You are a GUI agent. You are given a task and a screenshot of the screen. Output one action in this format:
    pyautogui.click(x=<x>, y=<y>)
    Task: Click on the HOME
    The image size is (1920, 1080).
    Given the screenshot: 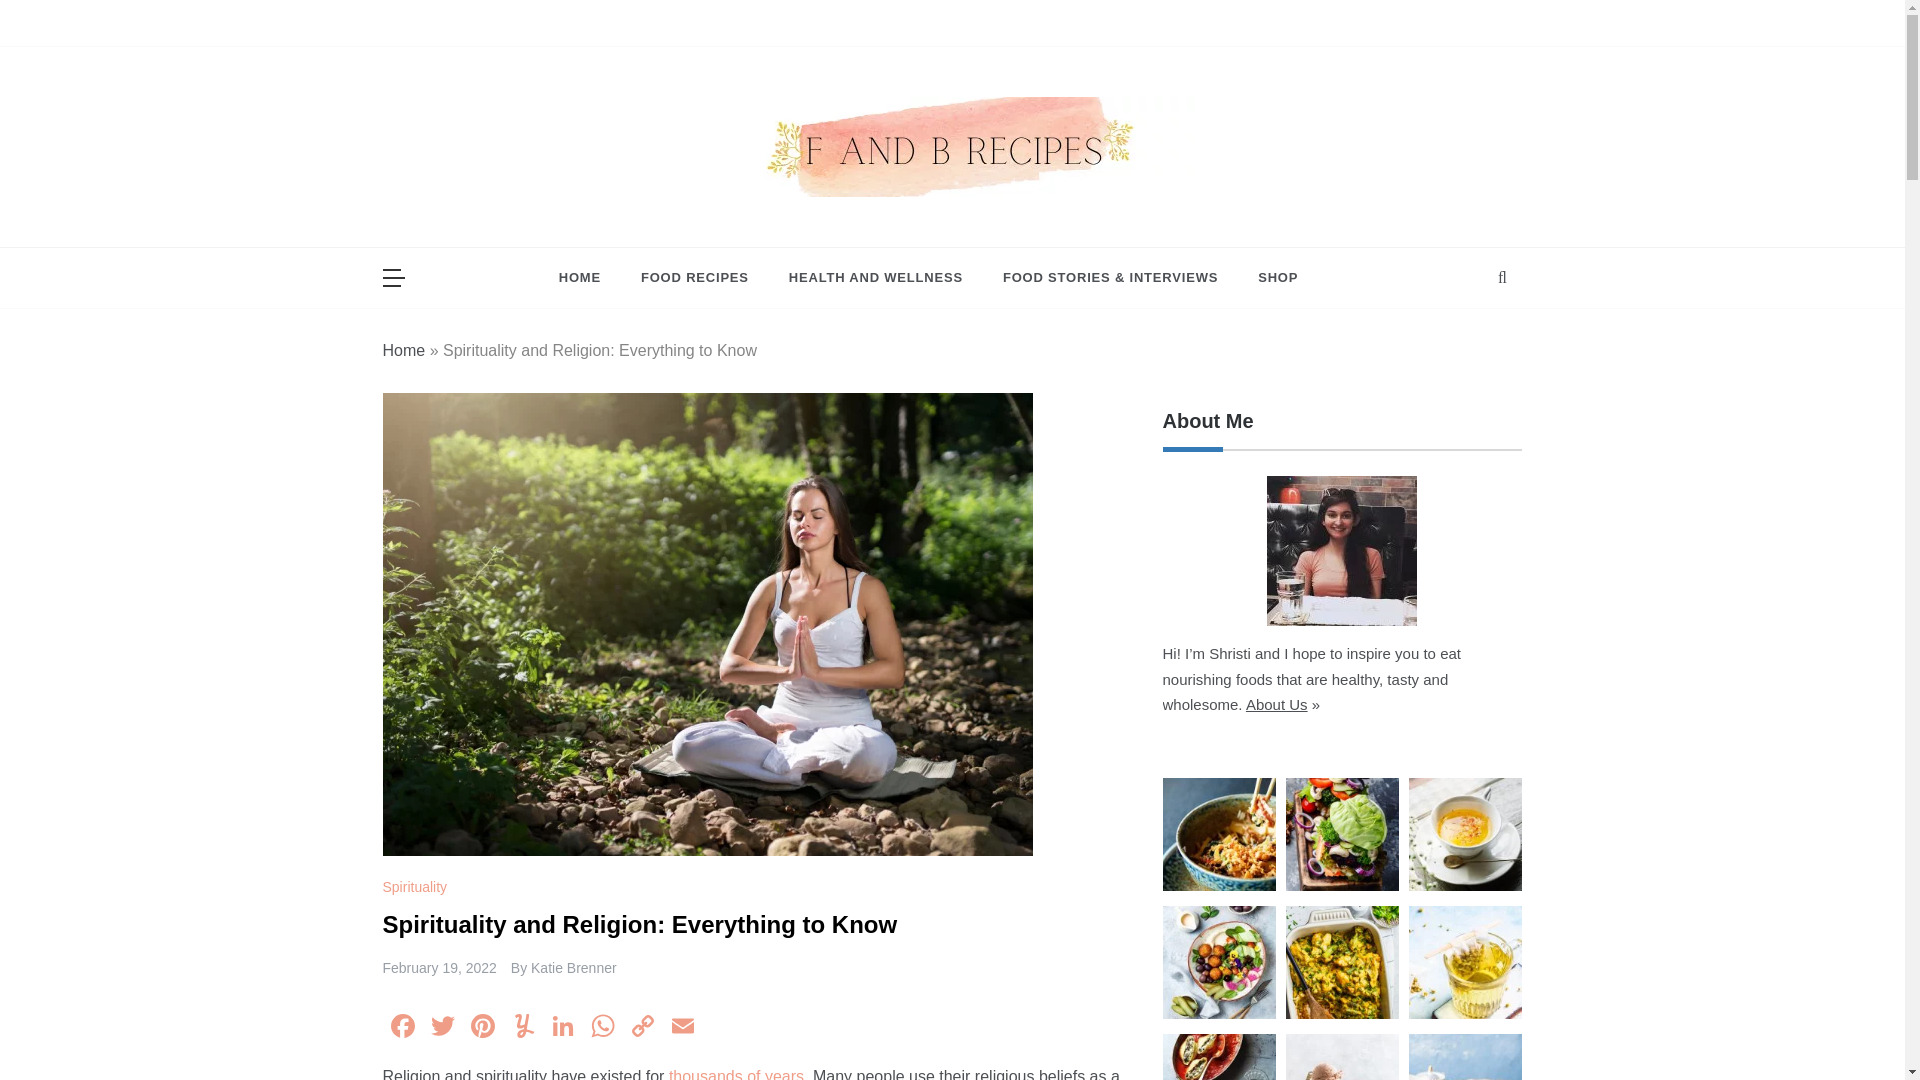 What is the action you would take?
    pyautogui.click(x=589, y=278)
    